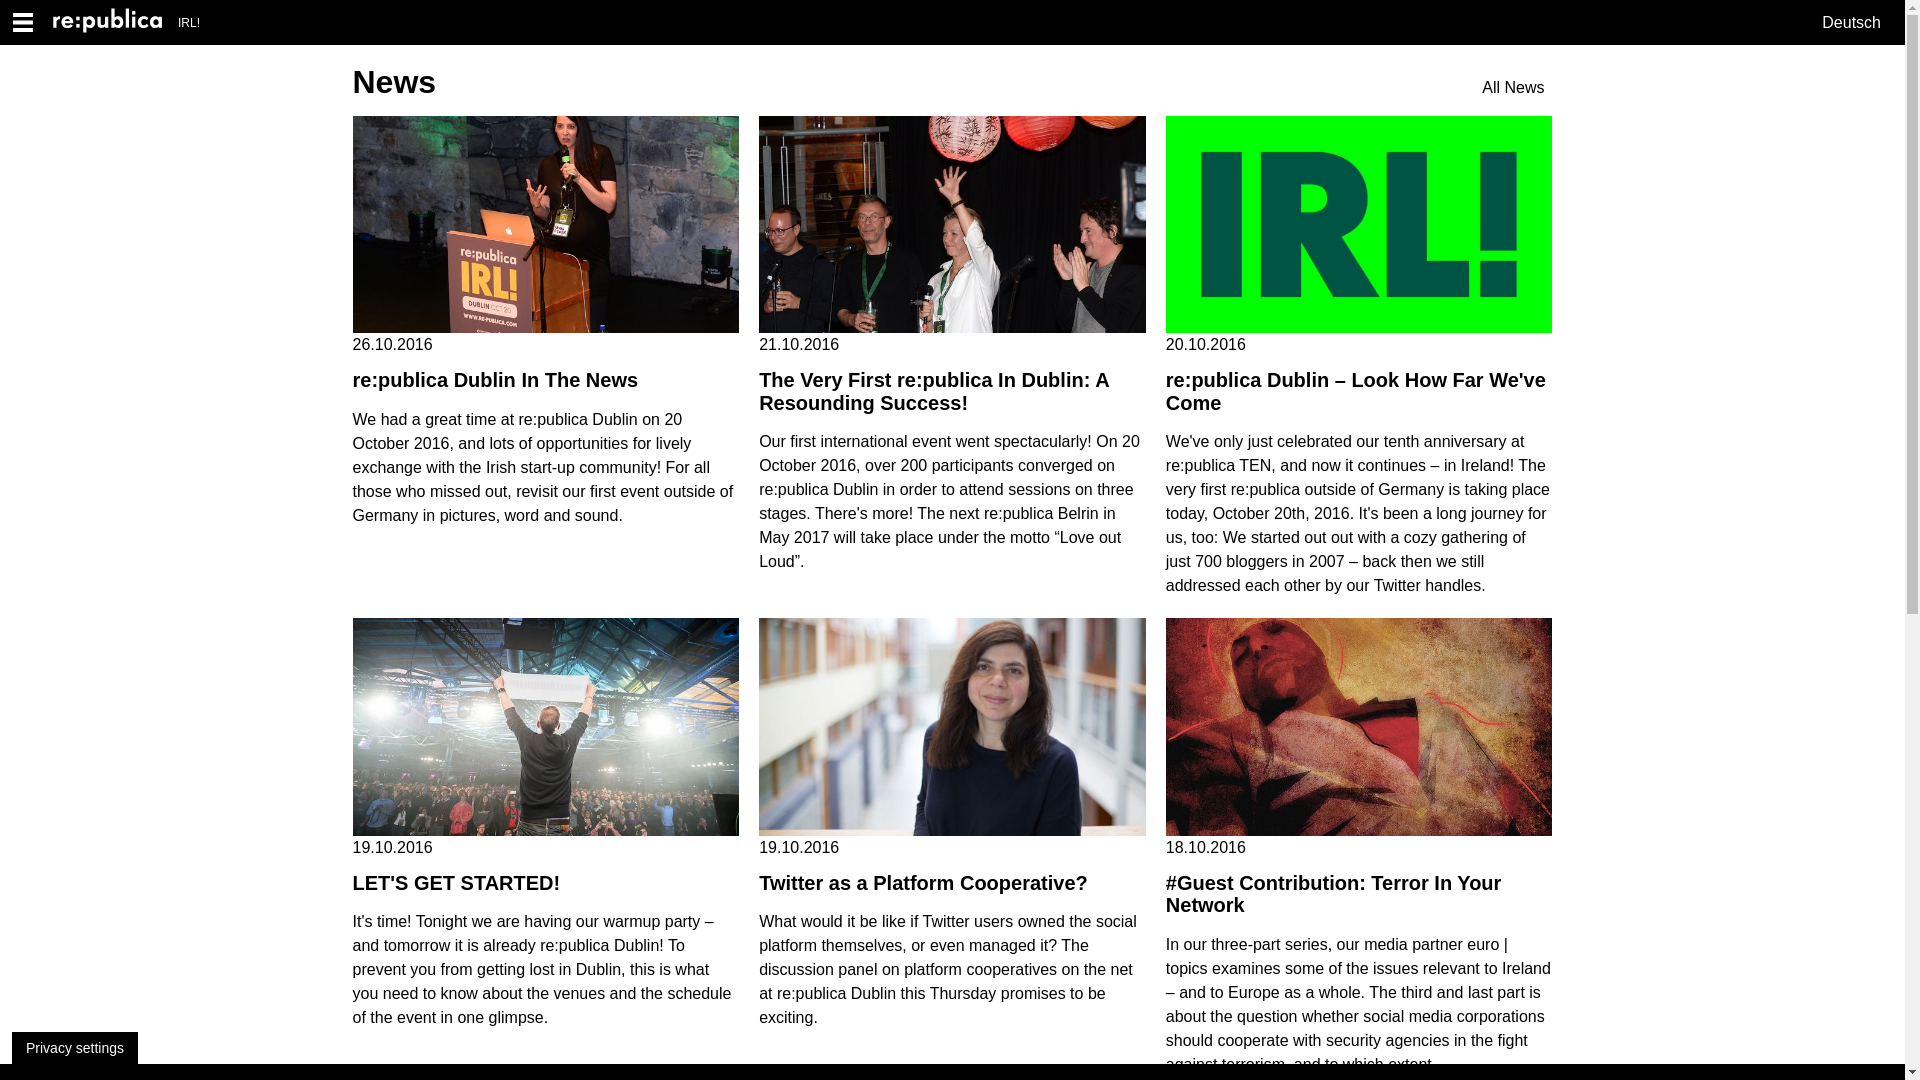 The image size is (1920, 1080). I want to click on re:publica Dublin In The News, so click(494, 380).